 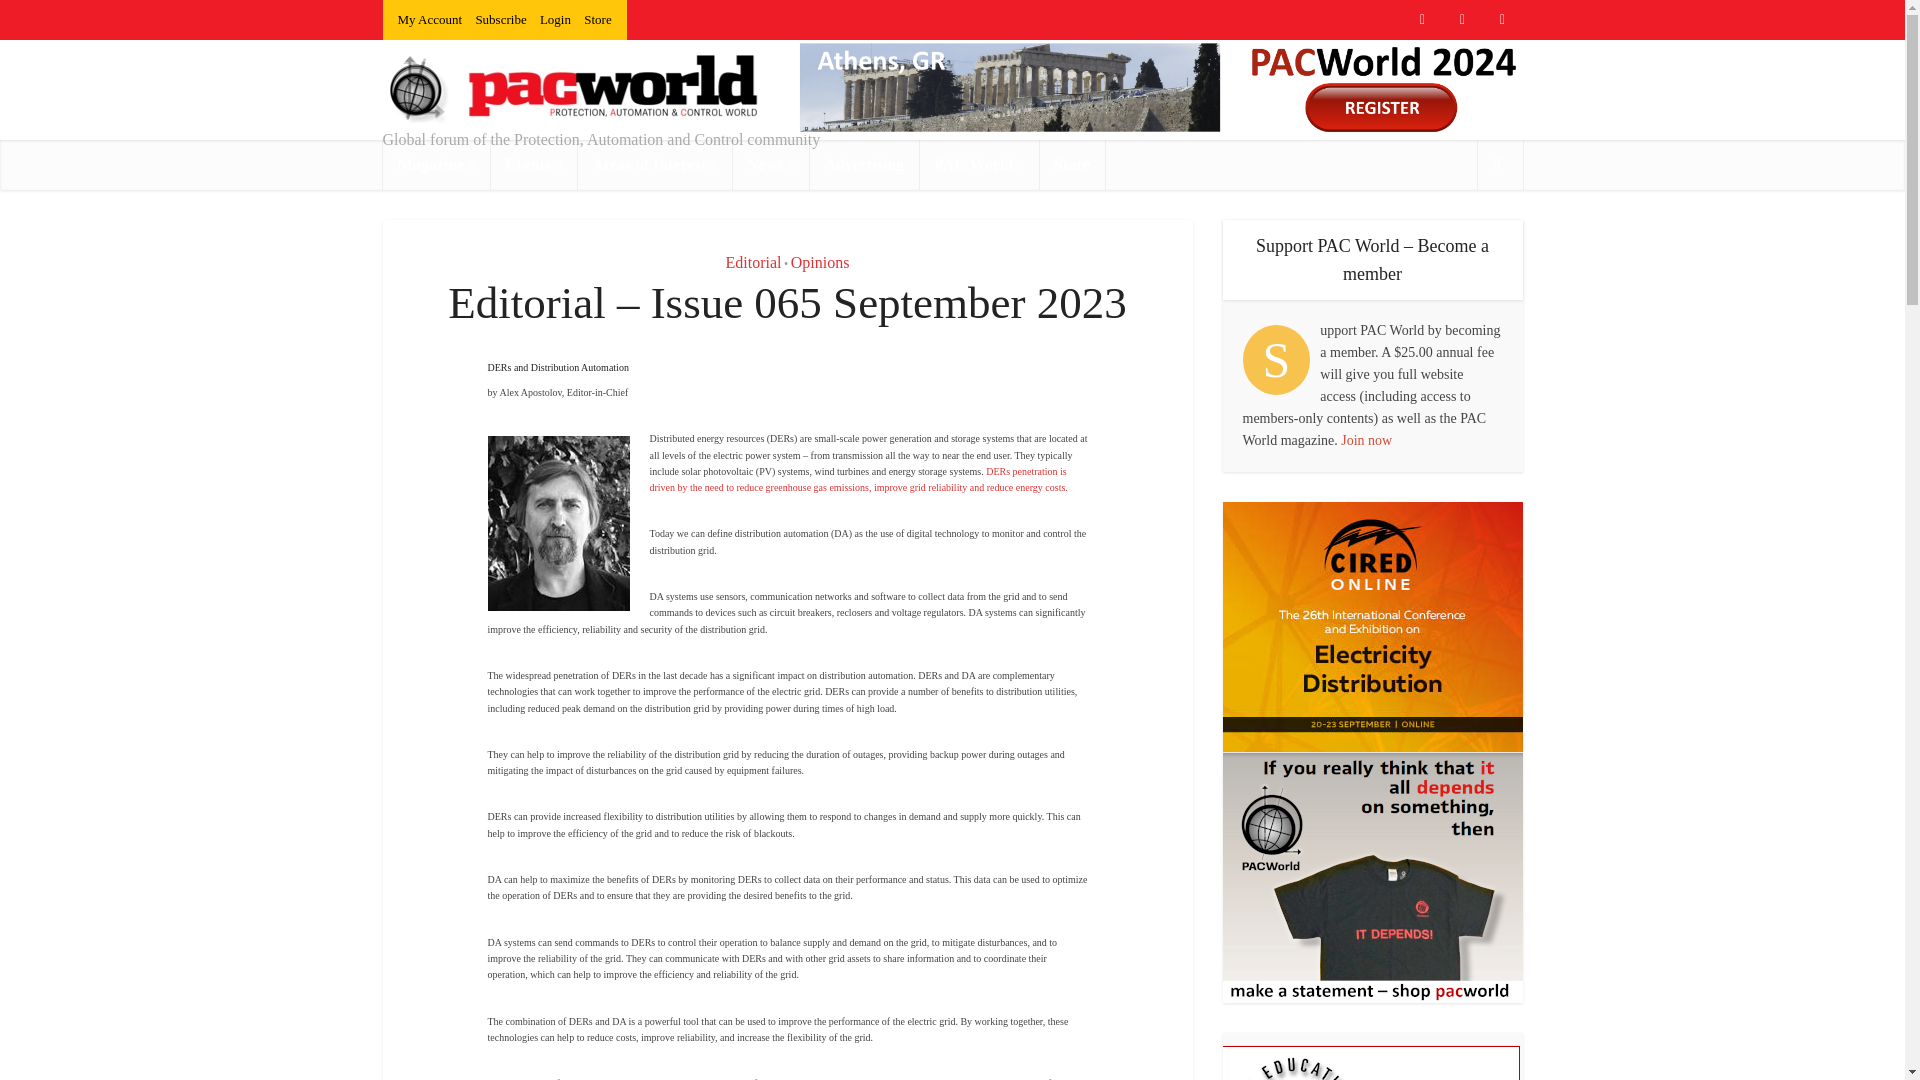 What do you see at coordinates (654, 165) in the screenshot?
I see `Areas of Interest` at bounding box center [654, 165].